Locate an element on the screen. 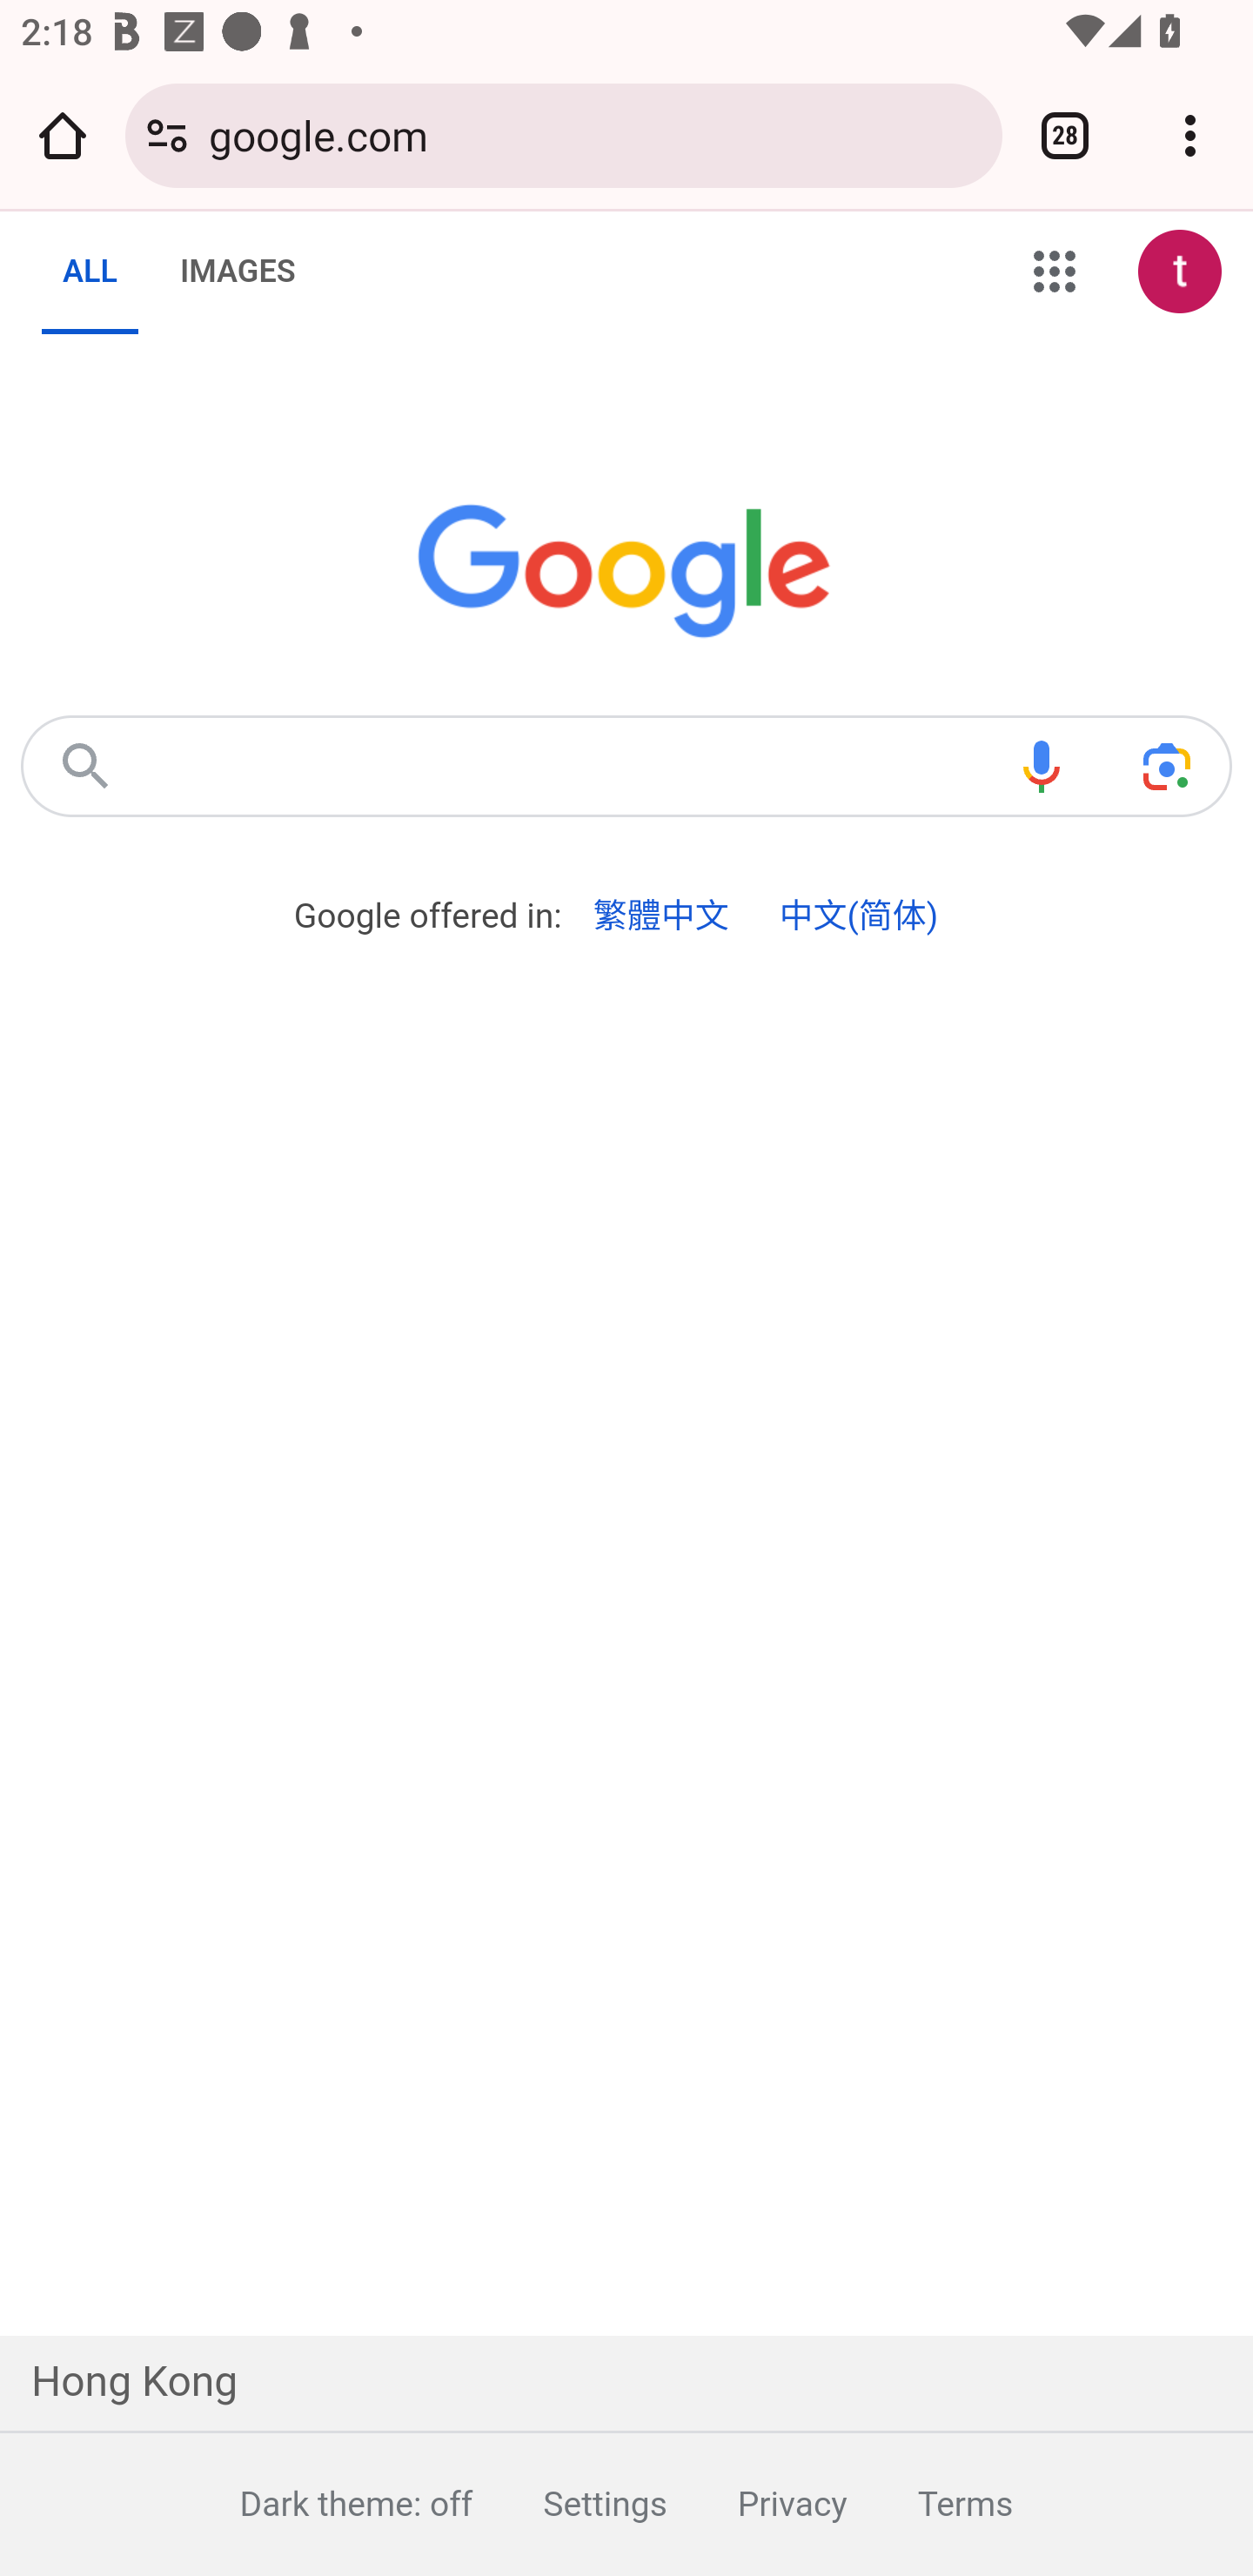  IMAGES is located at coordinates (237, 272).